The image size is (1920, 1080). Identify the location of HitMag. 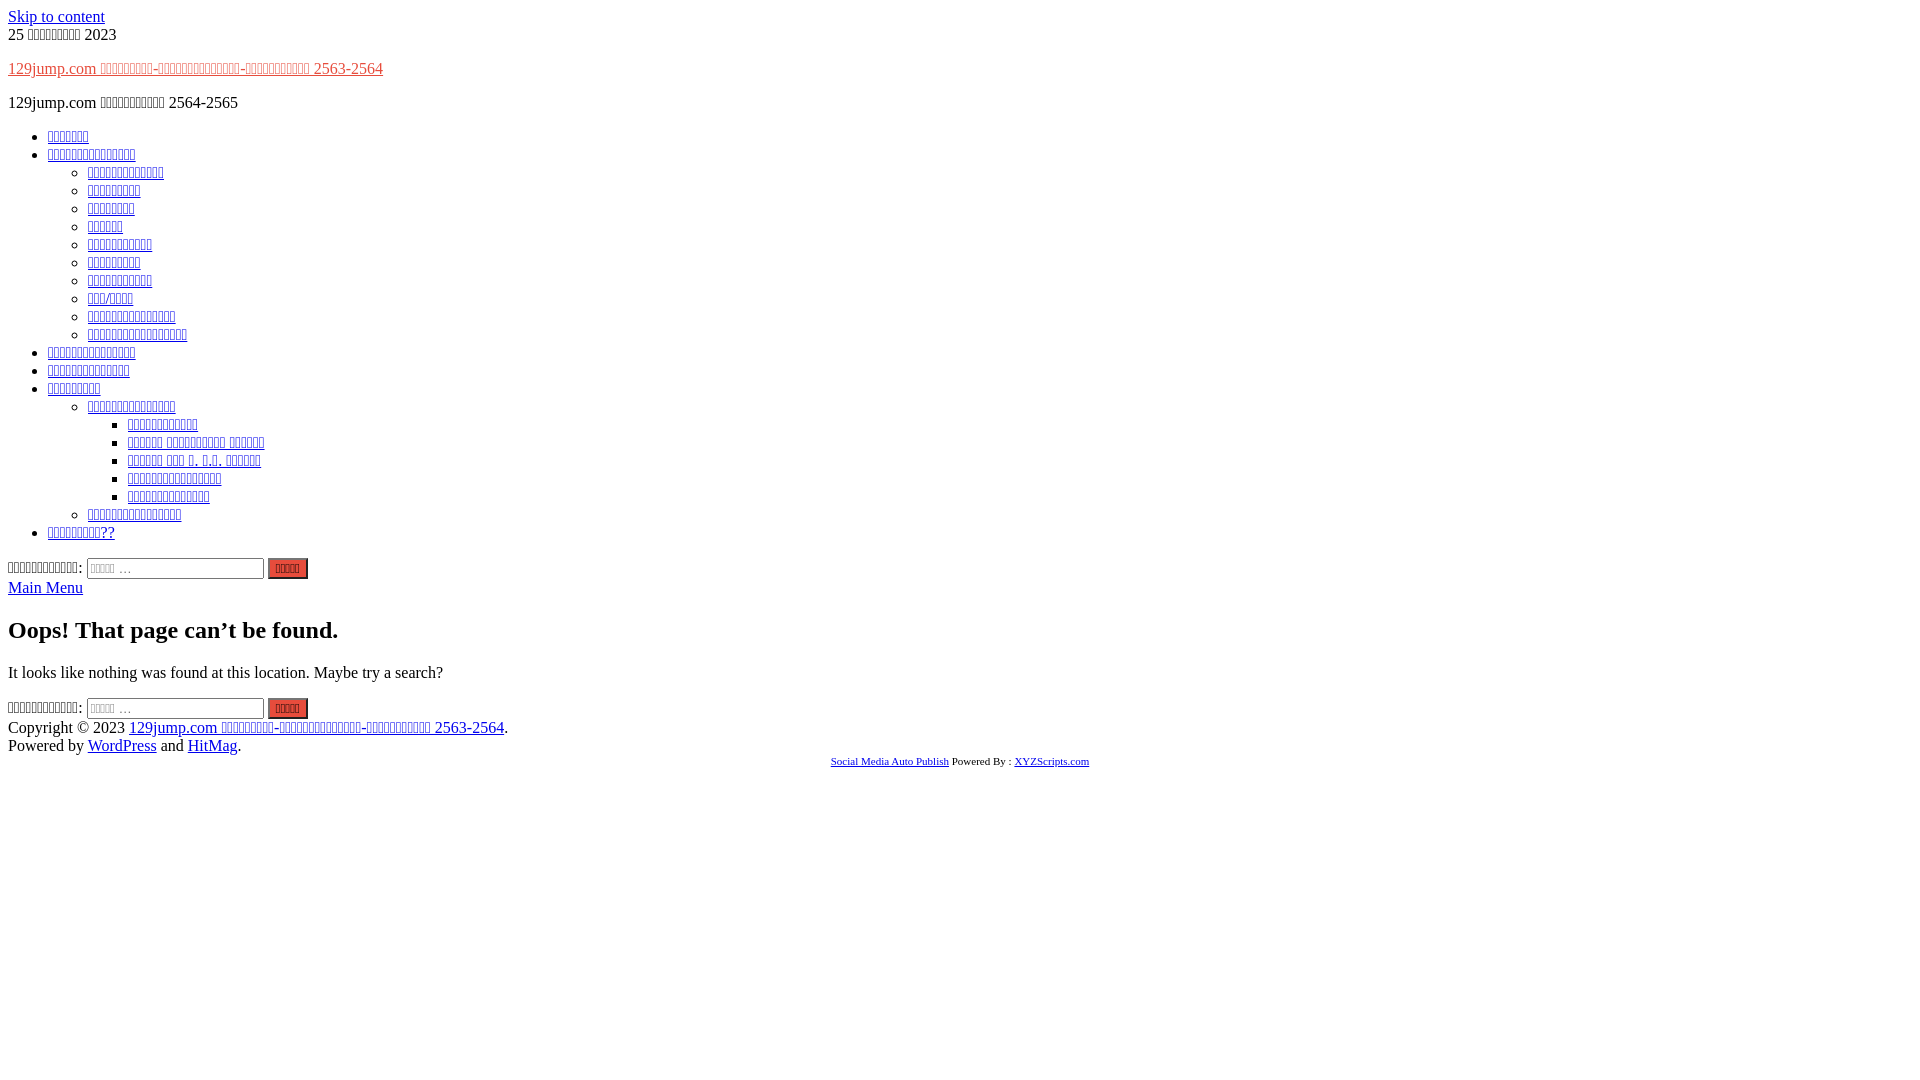
(213, 746).